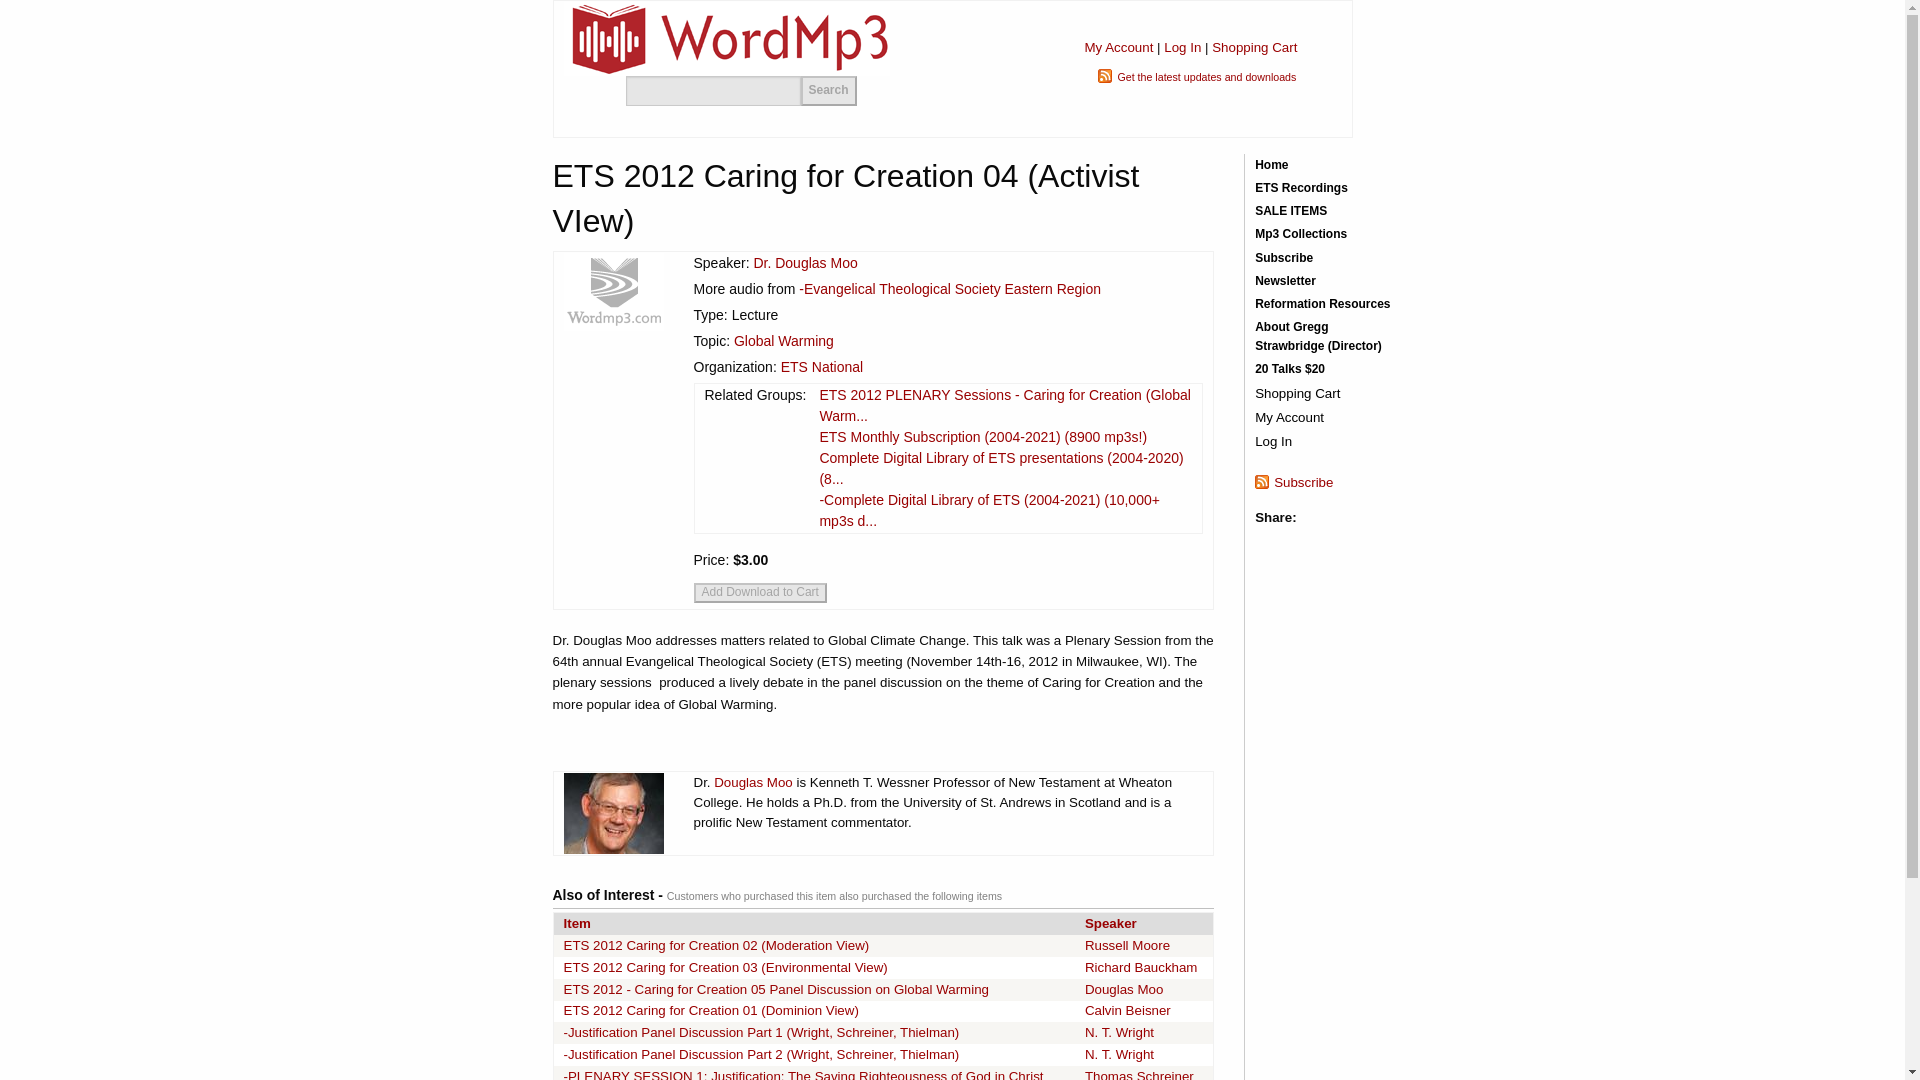 This screenshot has width=1920, height=1080. Describe the element at coordinates (753, 782) in the screenshot. I see `Douglas Moo` at that location.